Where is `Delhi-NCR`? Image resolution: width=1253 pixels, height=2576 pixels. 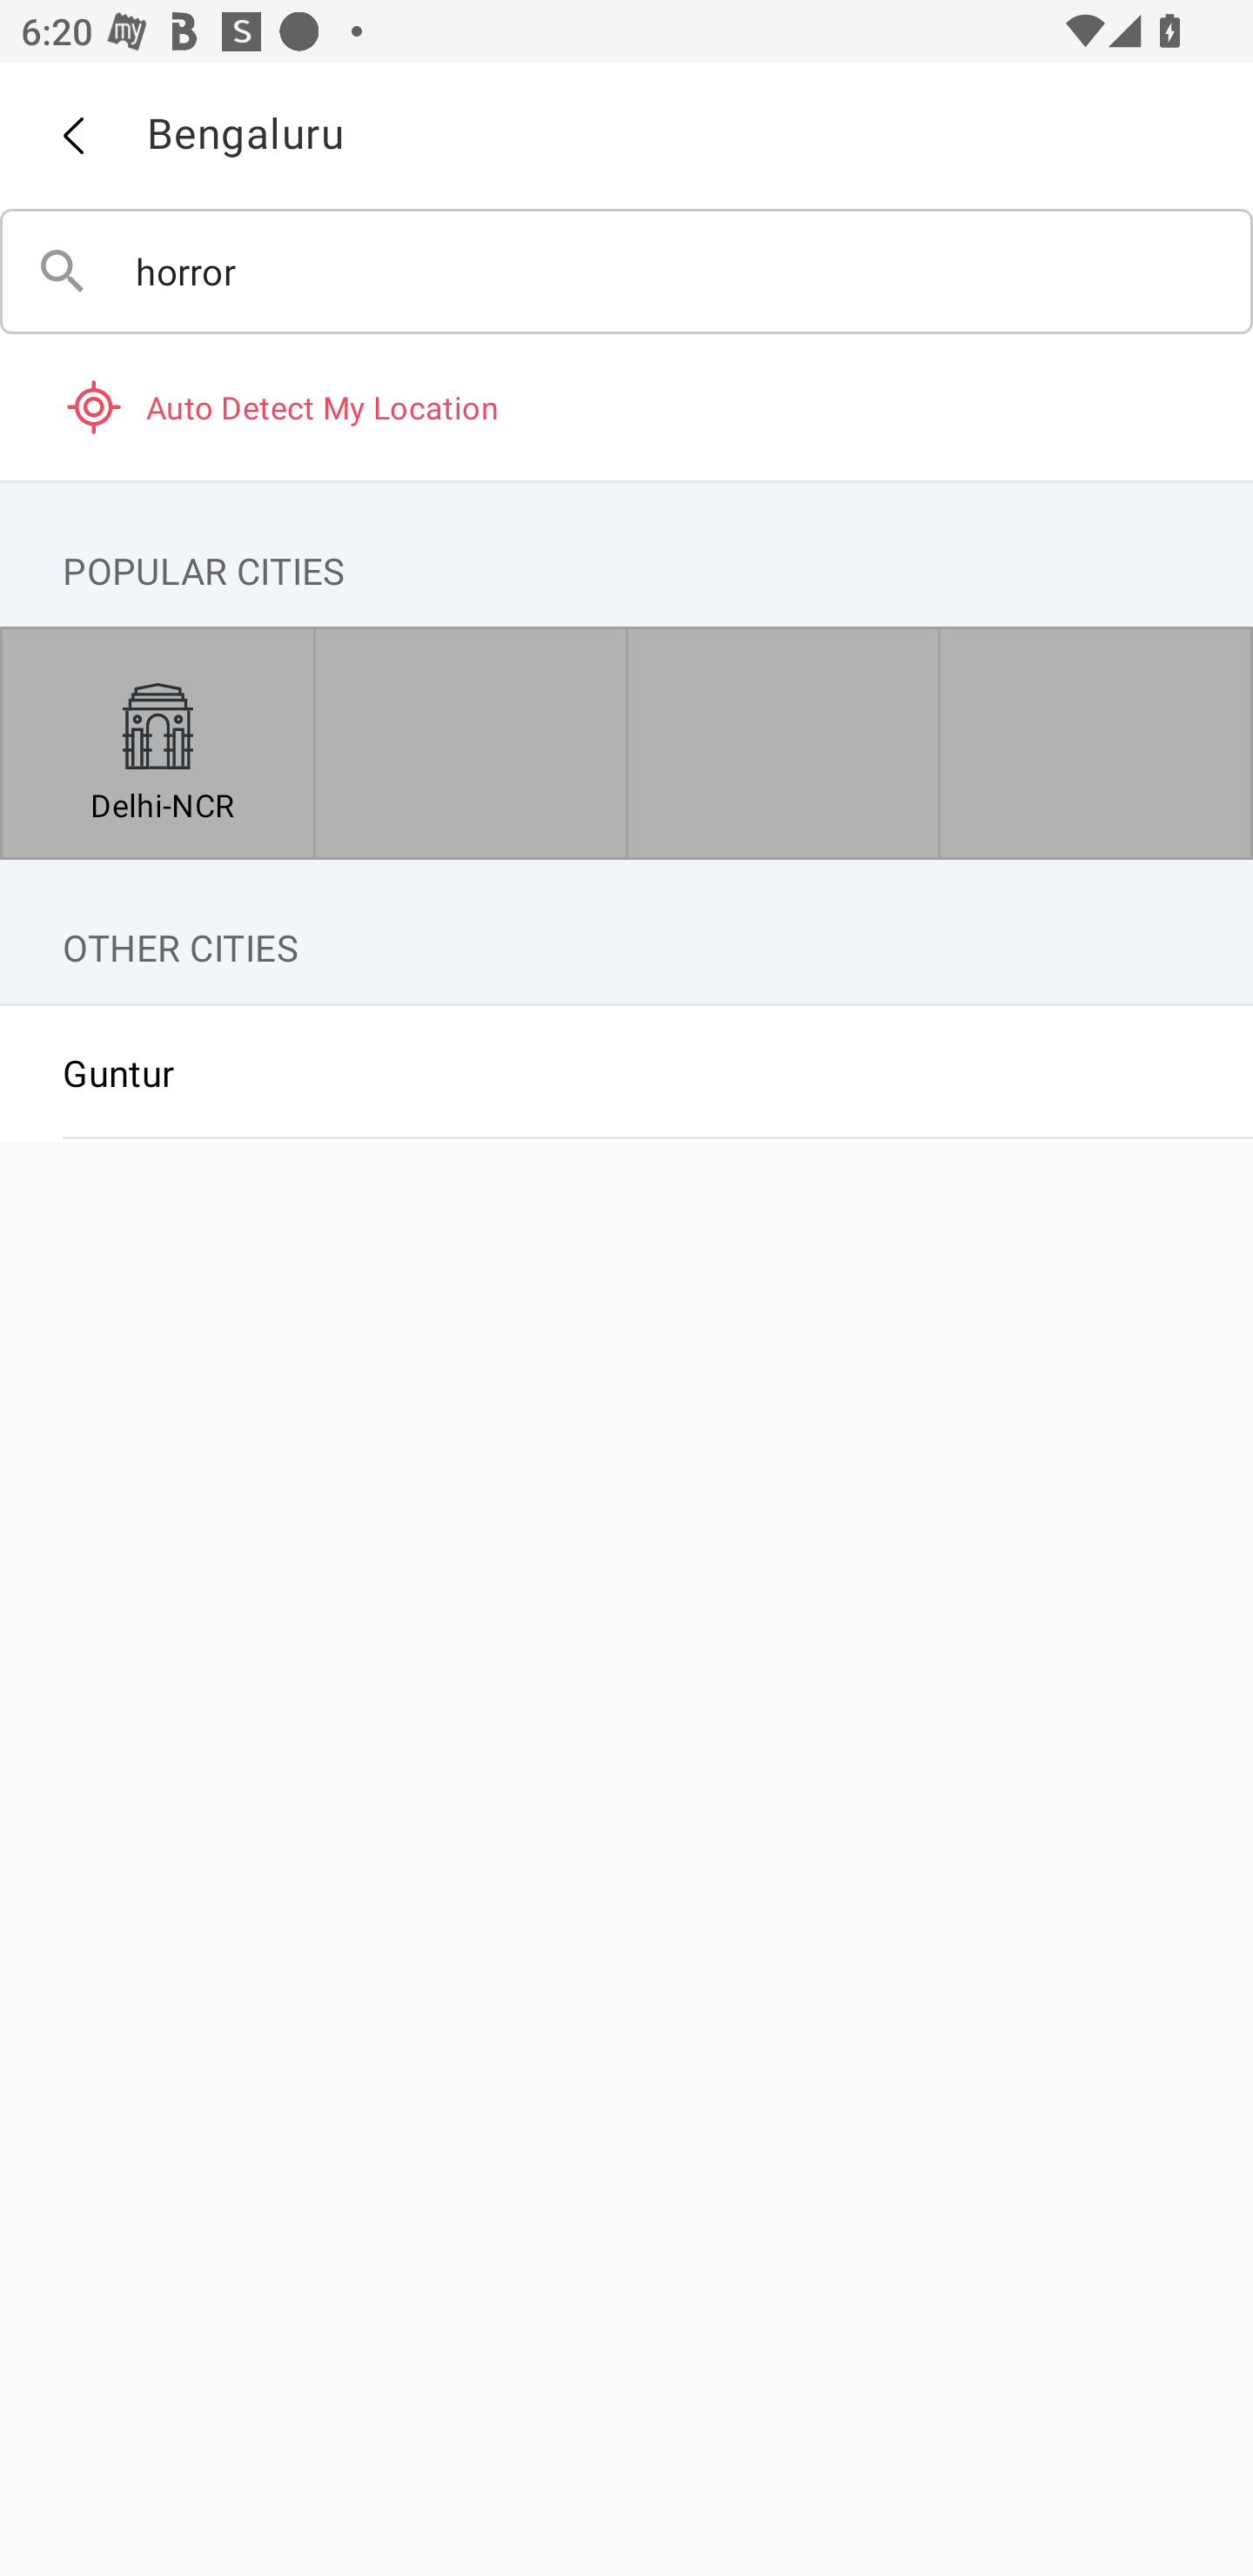
Delhi-NCR is located at coordinates (157, 743).